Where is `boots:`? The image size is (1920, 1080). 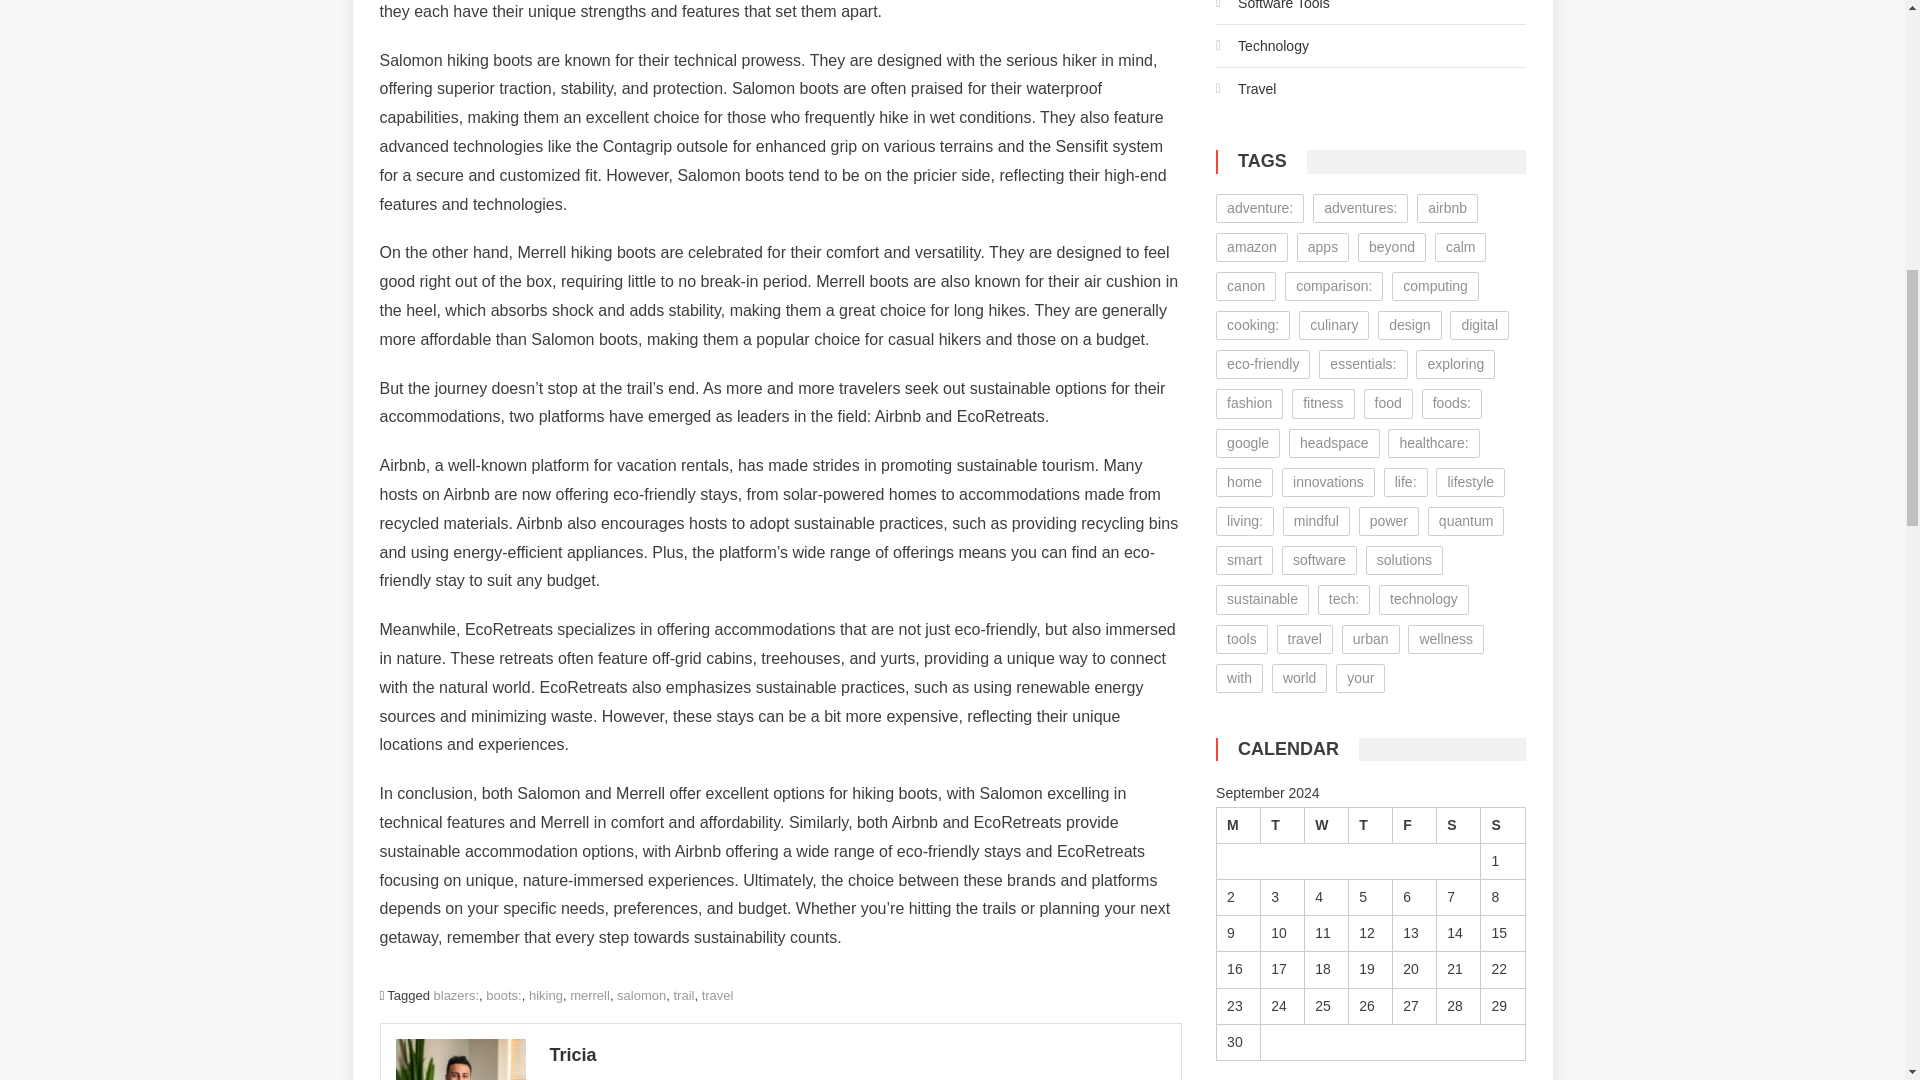 boots: is located at coordinates (502, 996).